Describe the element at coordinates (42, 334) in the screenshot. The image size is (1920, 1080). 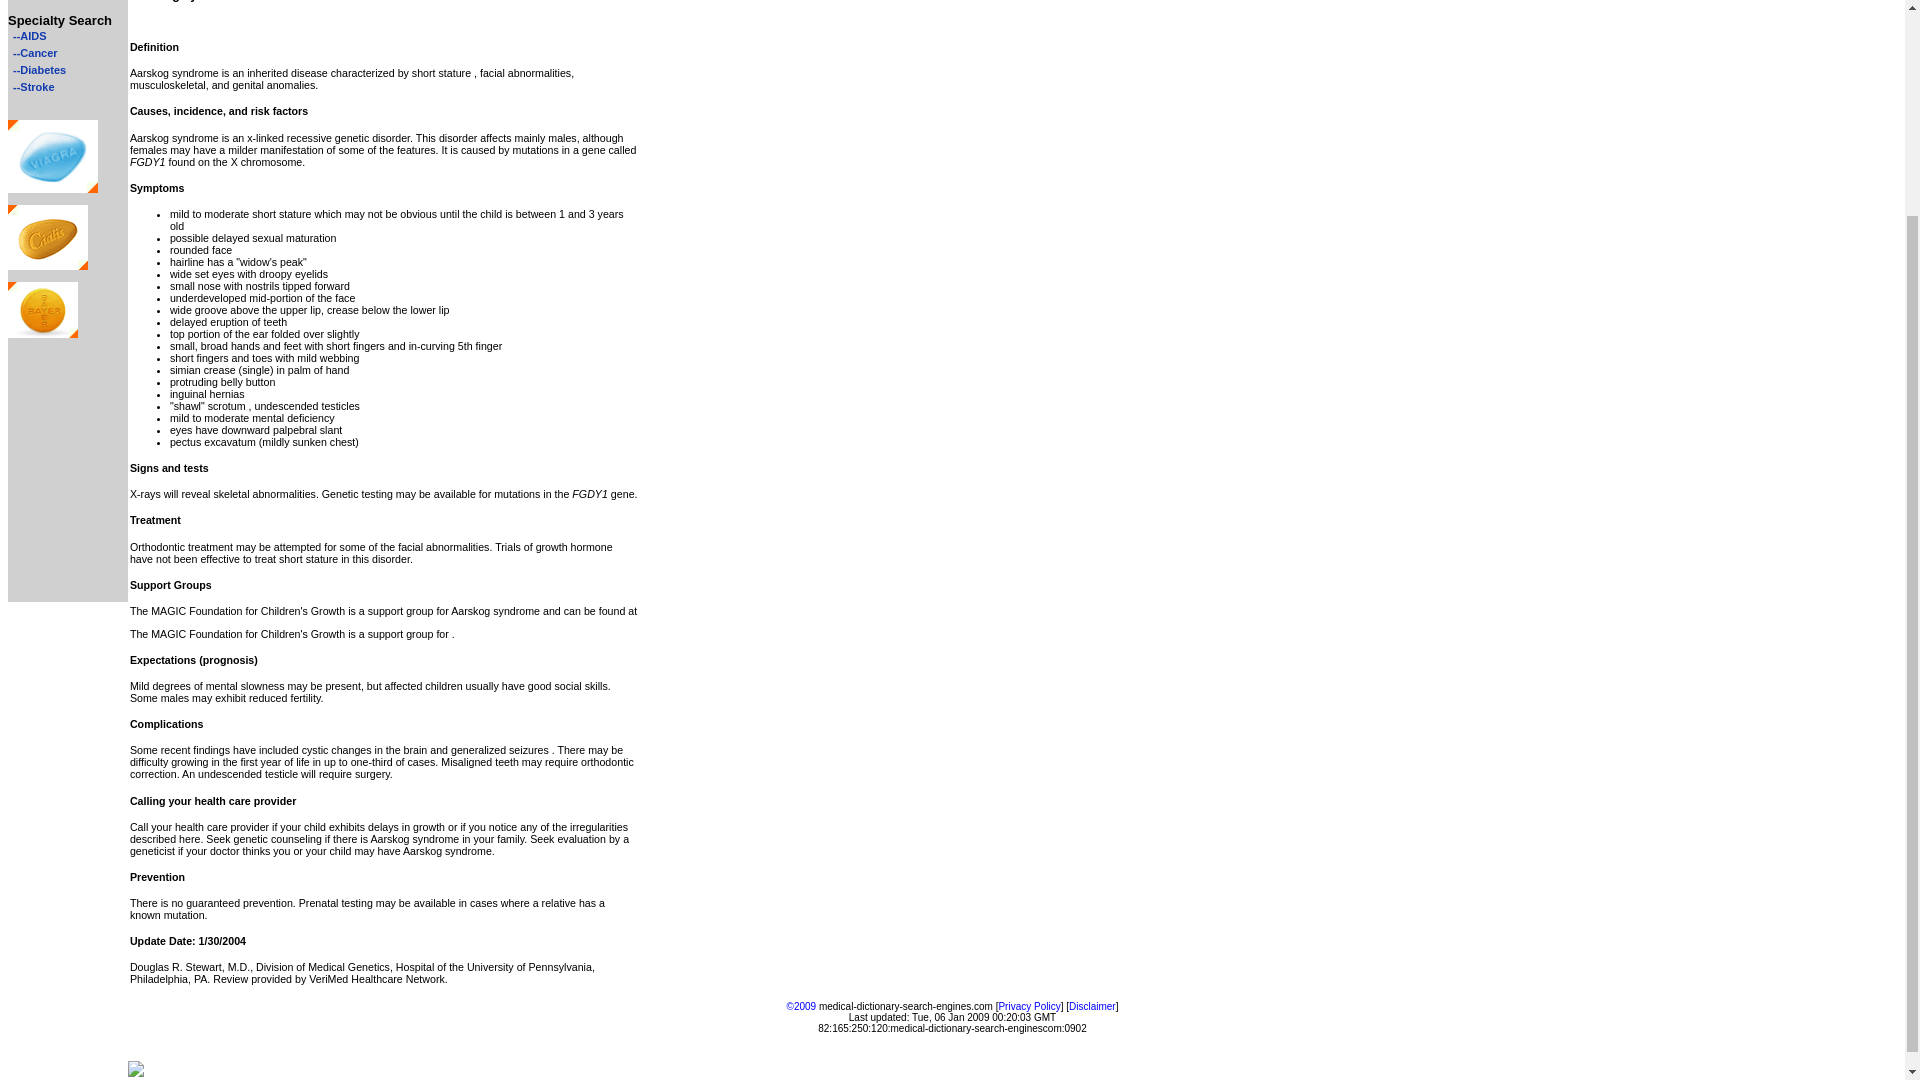
I see `Levitra` at that location.